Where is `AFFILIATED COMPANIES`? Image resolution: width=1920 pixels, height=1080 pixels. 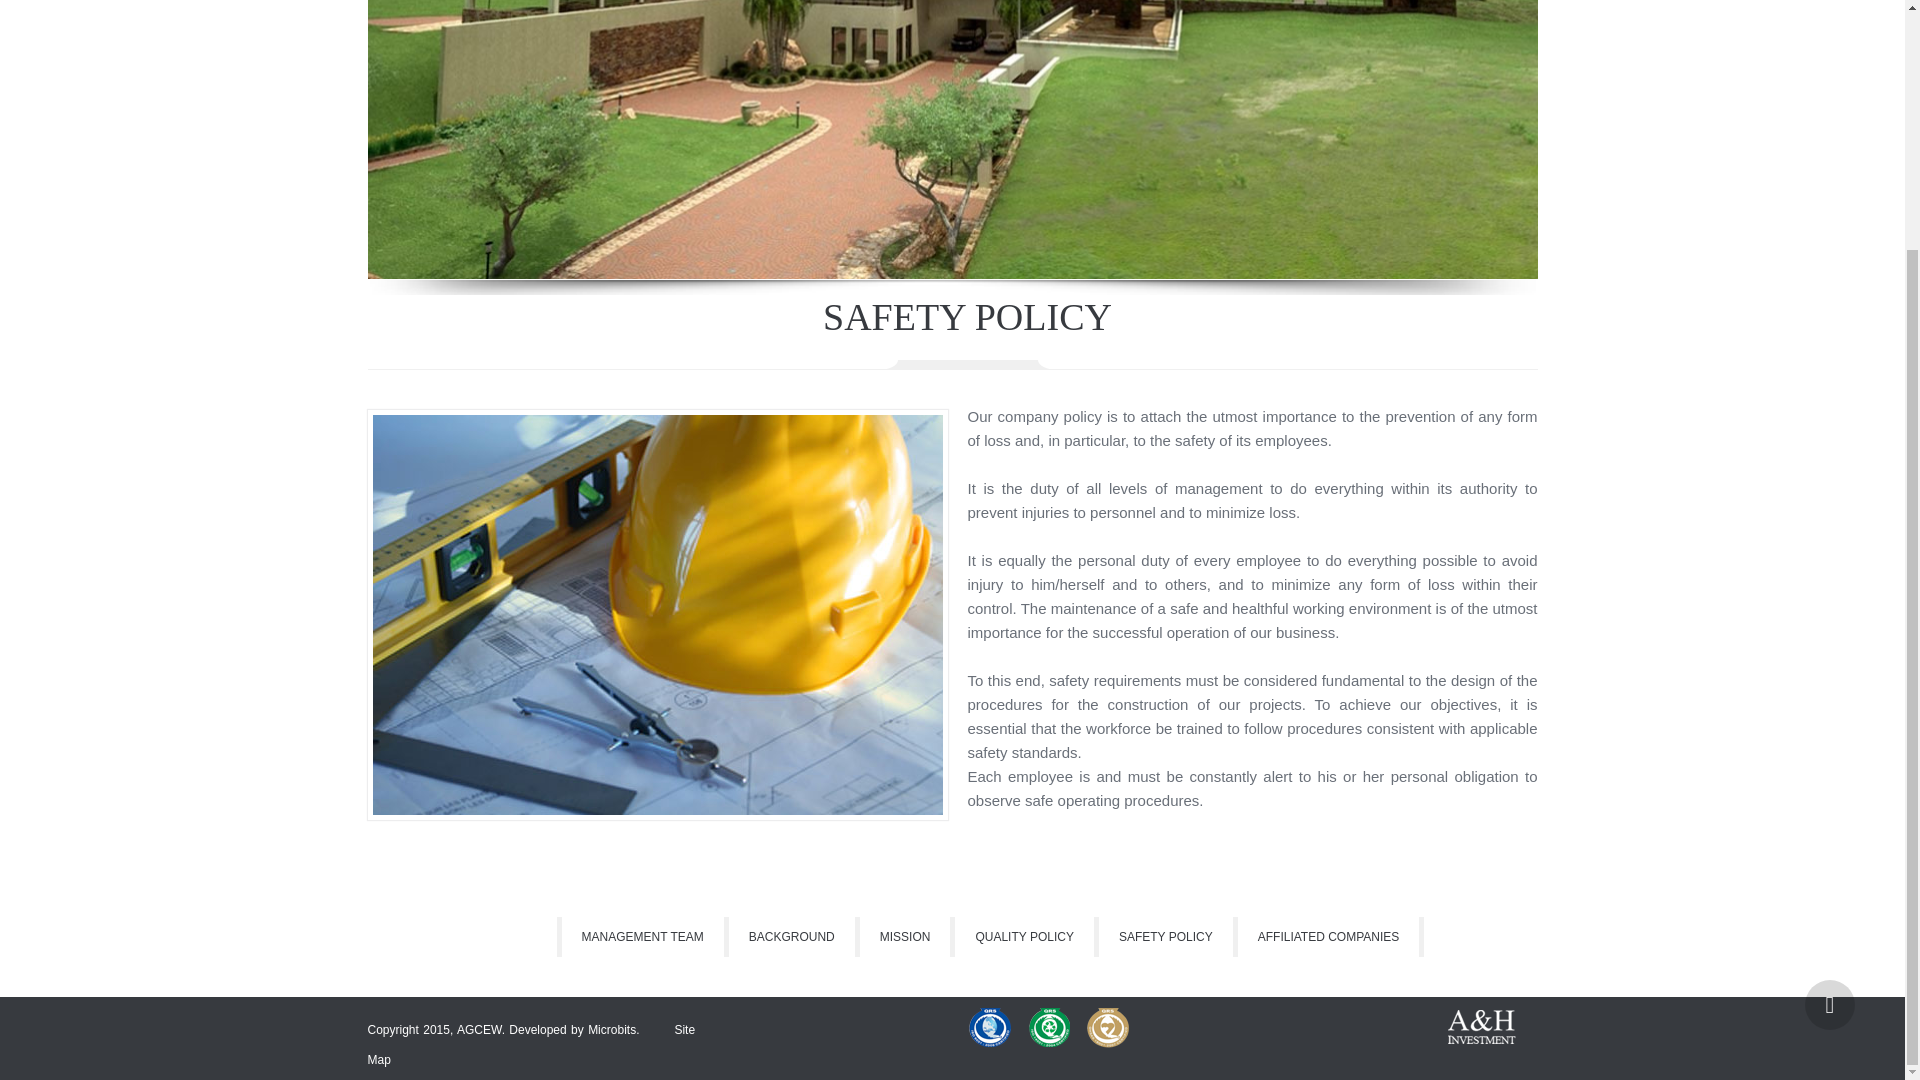 AFFILIATED COMPANIES is located at coordinates (1331, 936).